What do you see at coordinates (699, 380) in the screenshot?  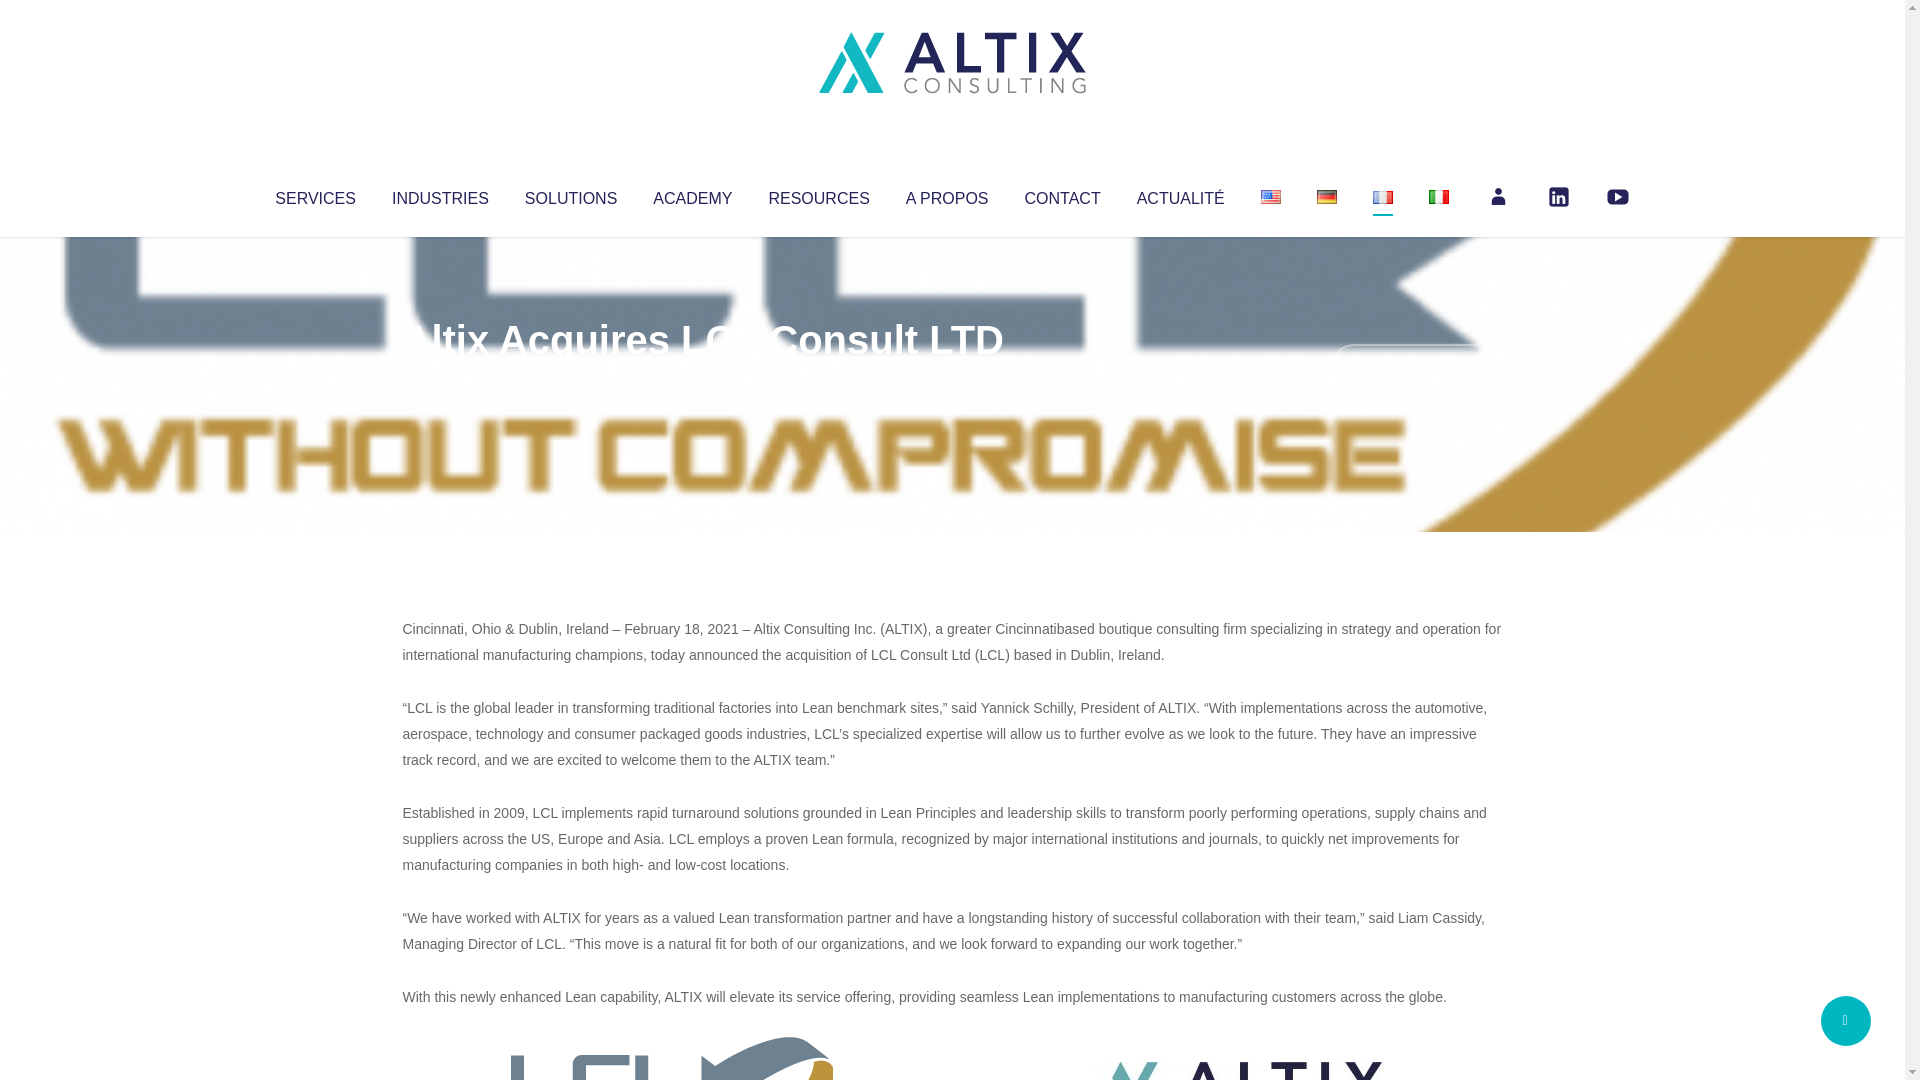 I see `Uncategorized` at bounding box center [699, 380].